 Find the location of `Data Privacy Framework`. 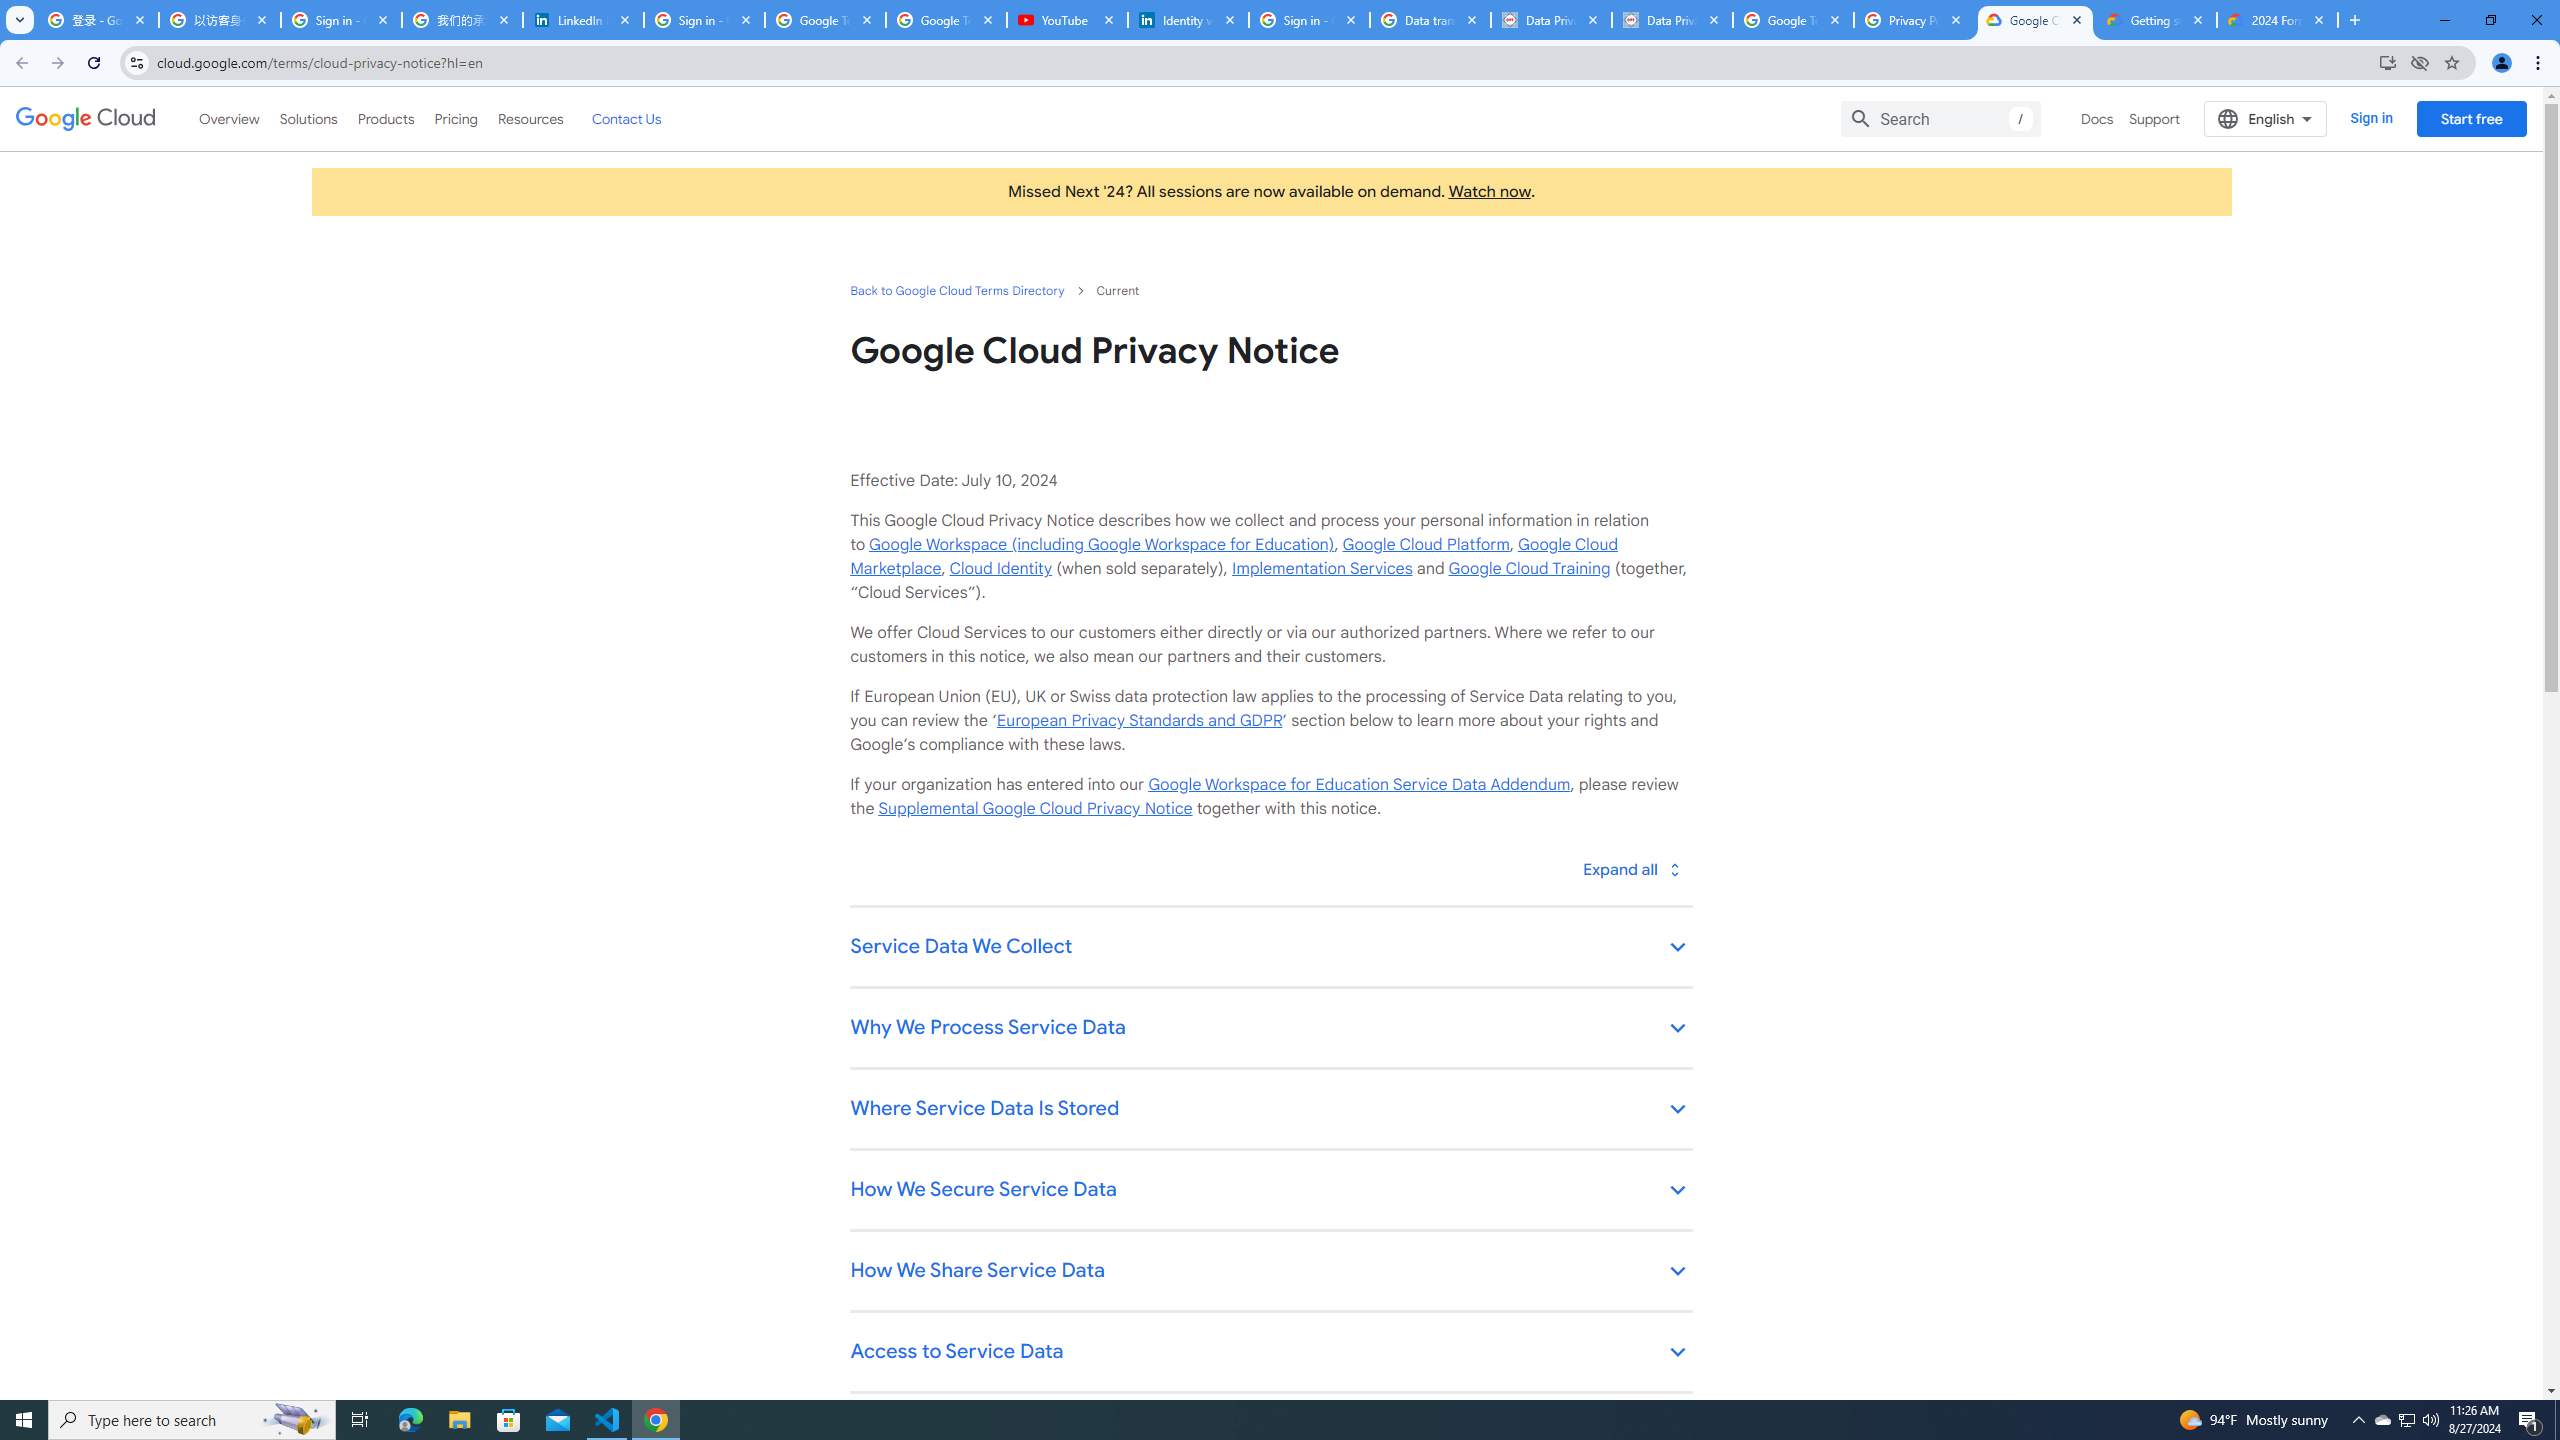

Data Privacy Framework is located at coordinates (1671, 20).